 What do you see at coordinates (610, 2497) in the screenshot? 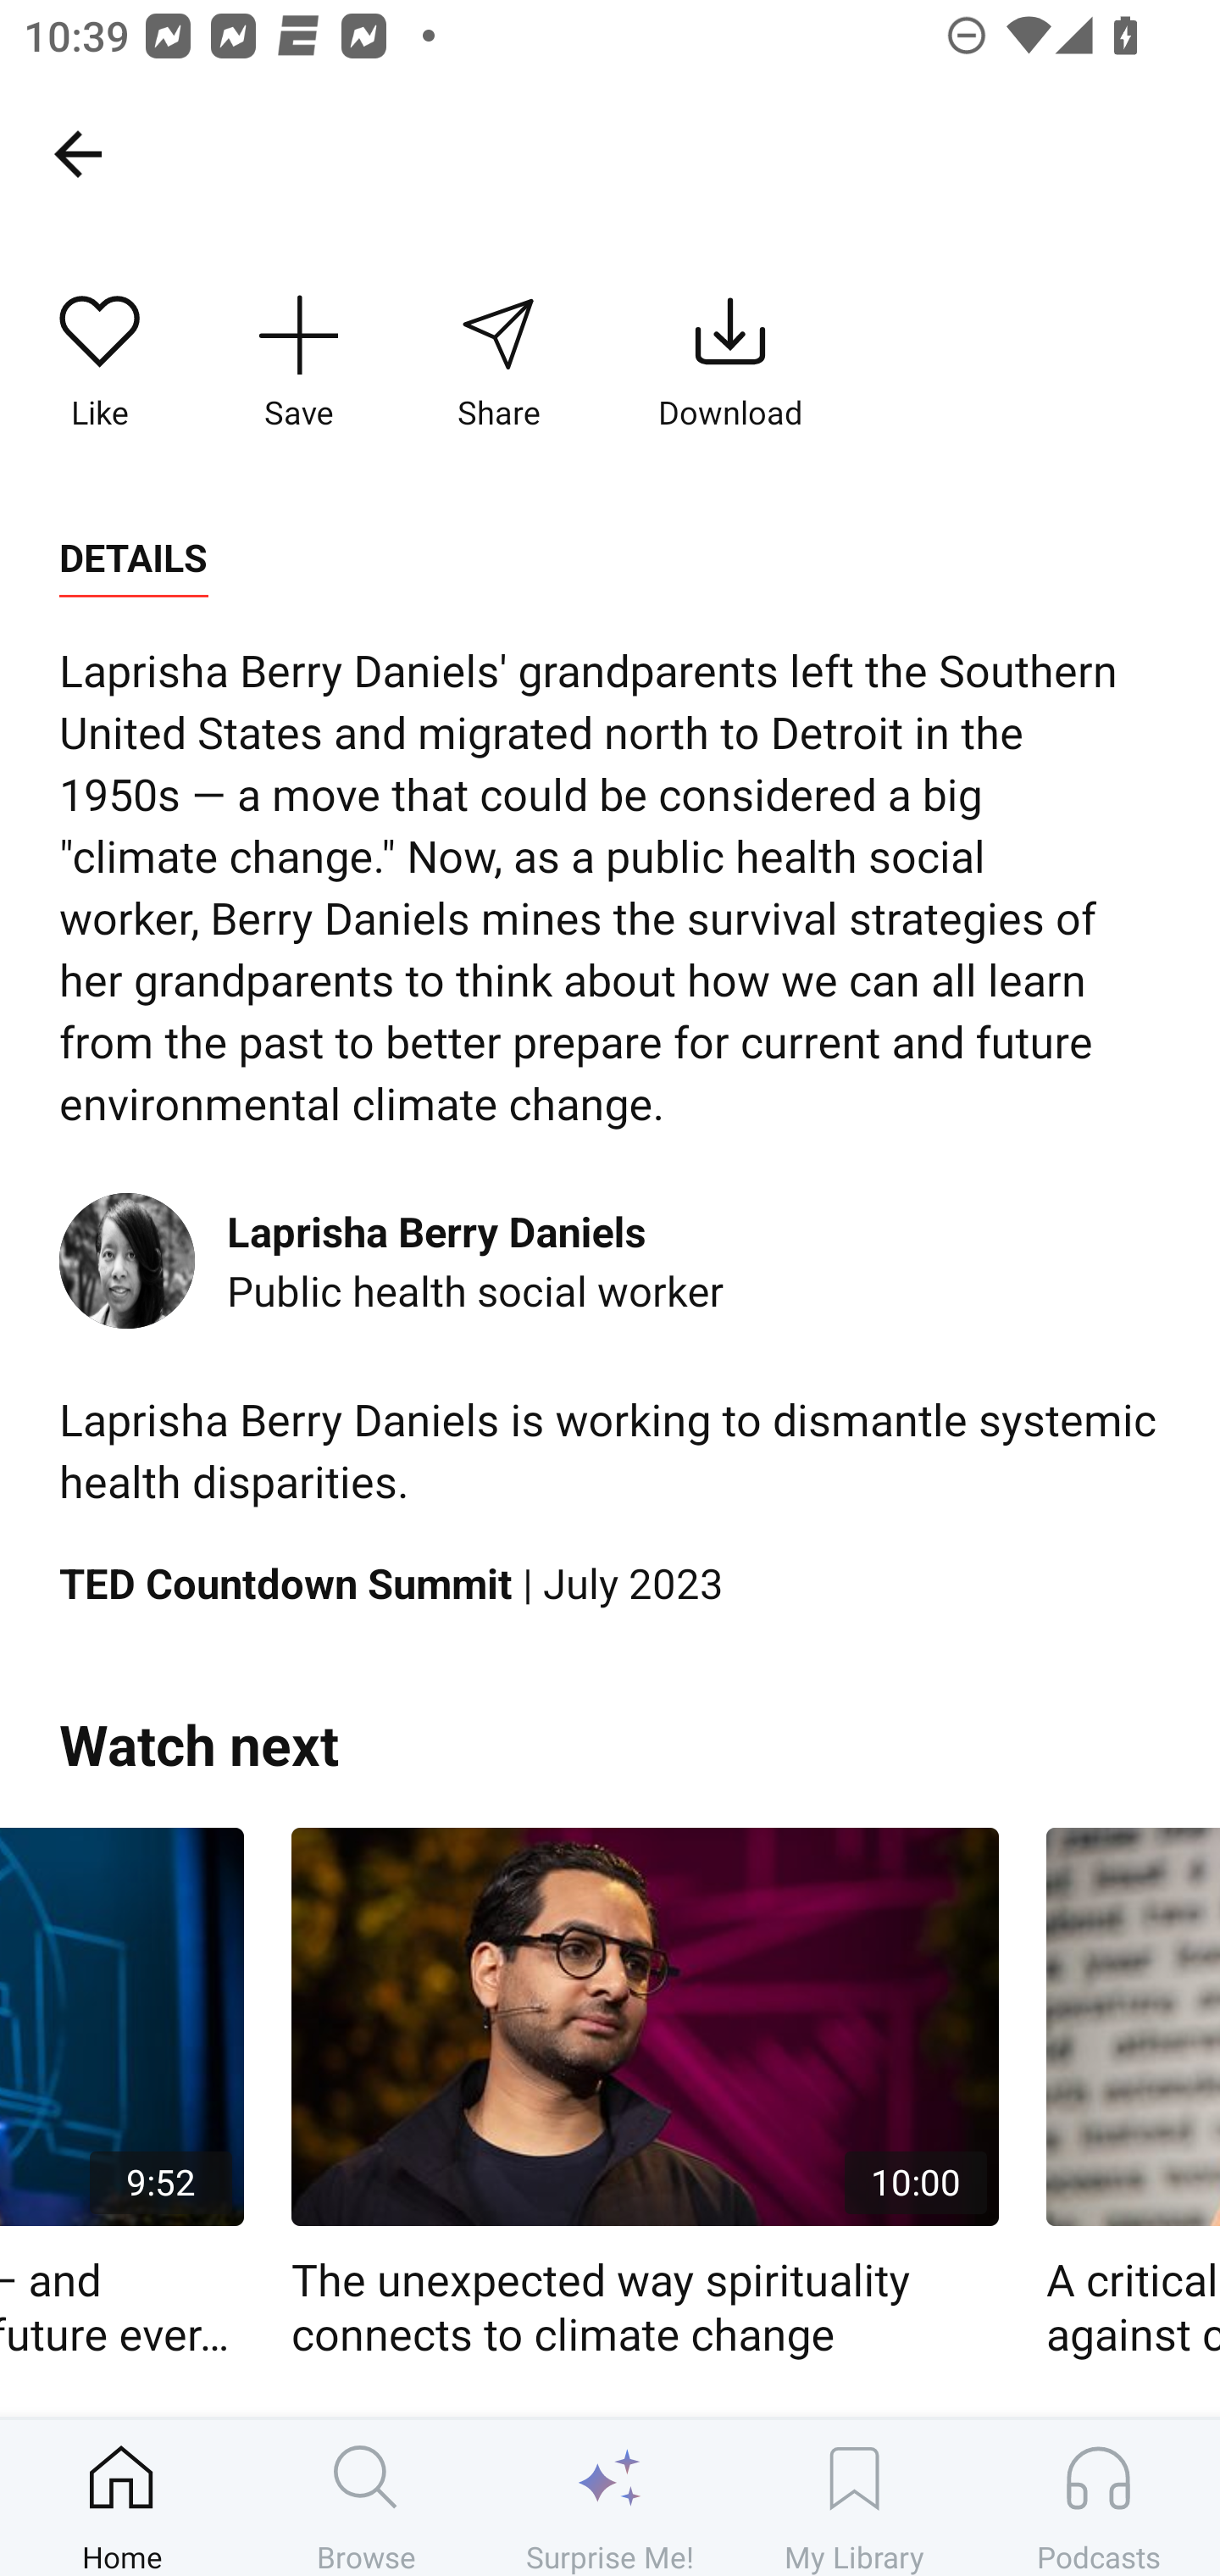
I see `Surprise Me!` at bounding box center [610, 2497].